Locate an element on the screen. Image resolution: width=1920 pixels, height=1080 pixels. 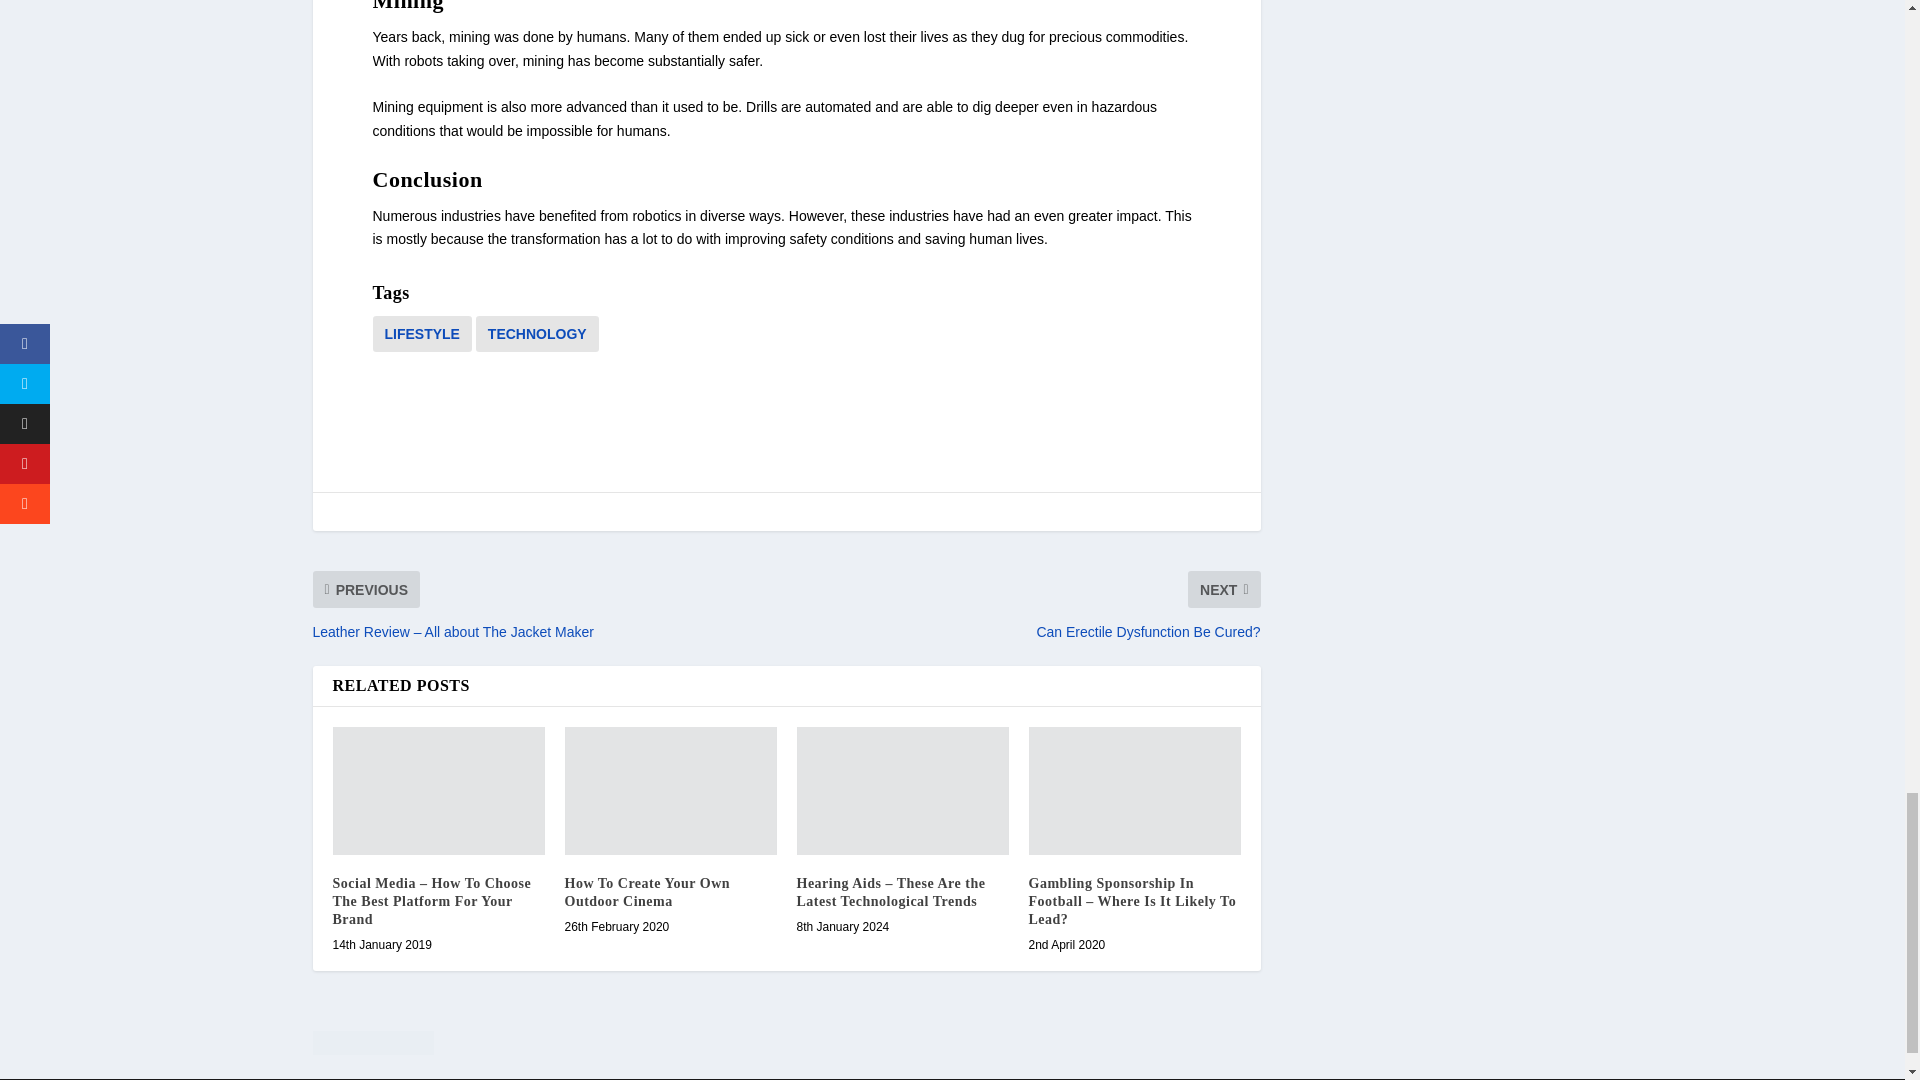
DMCA.com Protection Status is located at coordinates (785, 1046).